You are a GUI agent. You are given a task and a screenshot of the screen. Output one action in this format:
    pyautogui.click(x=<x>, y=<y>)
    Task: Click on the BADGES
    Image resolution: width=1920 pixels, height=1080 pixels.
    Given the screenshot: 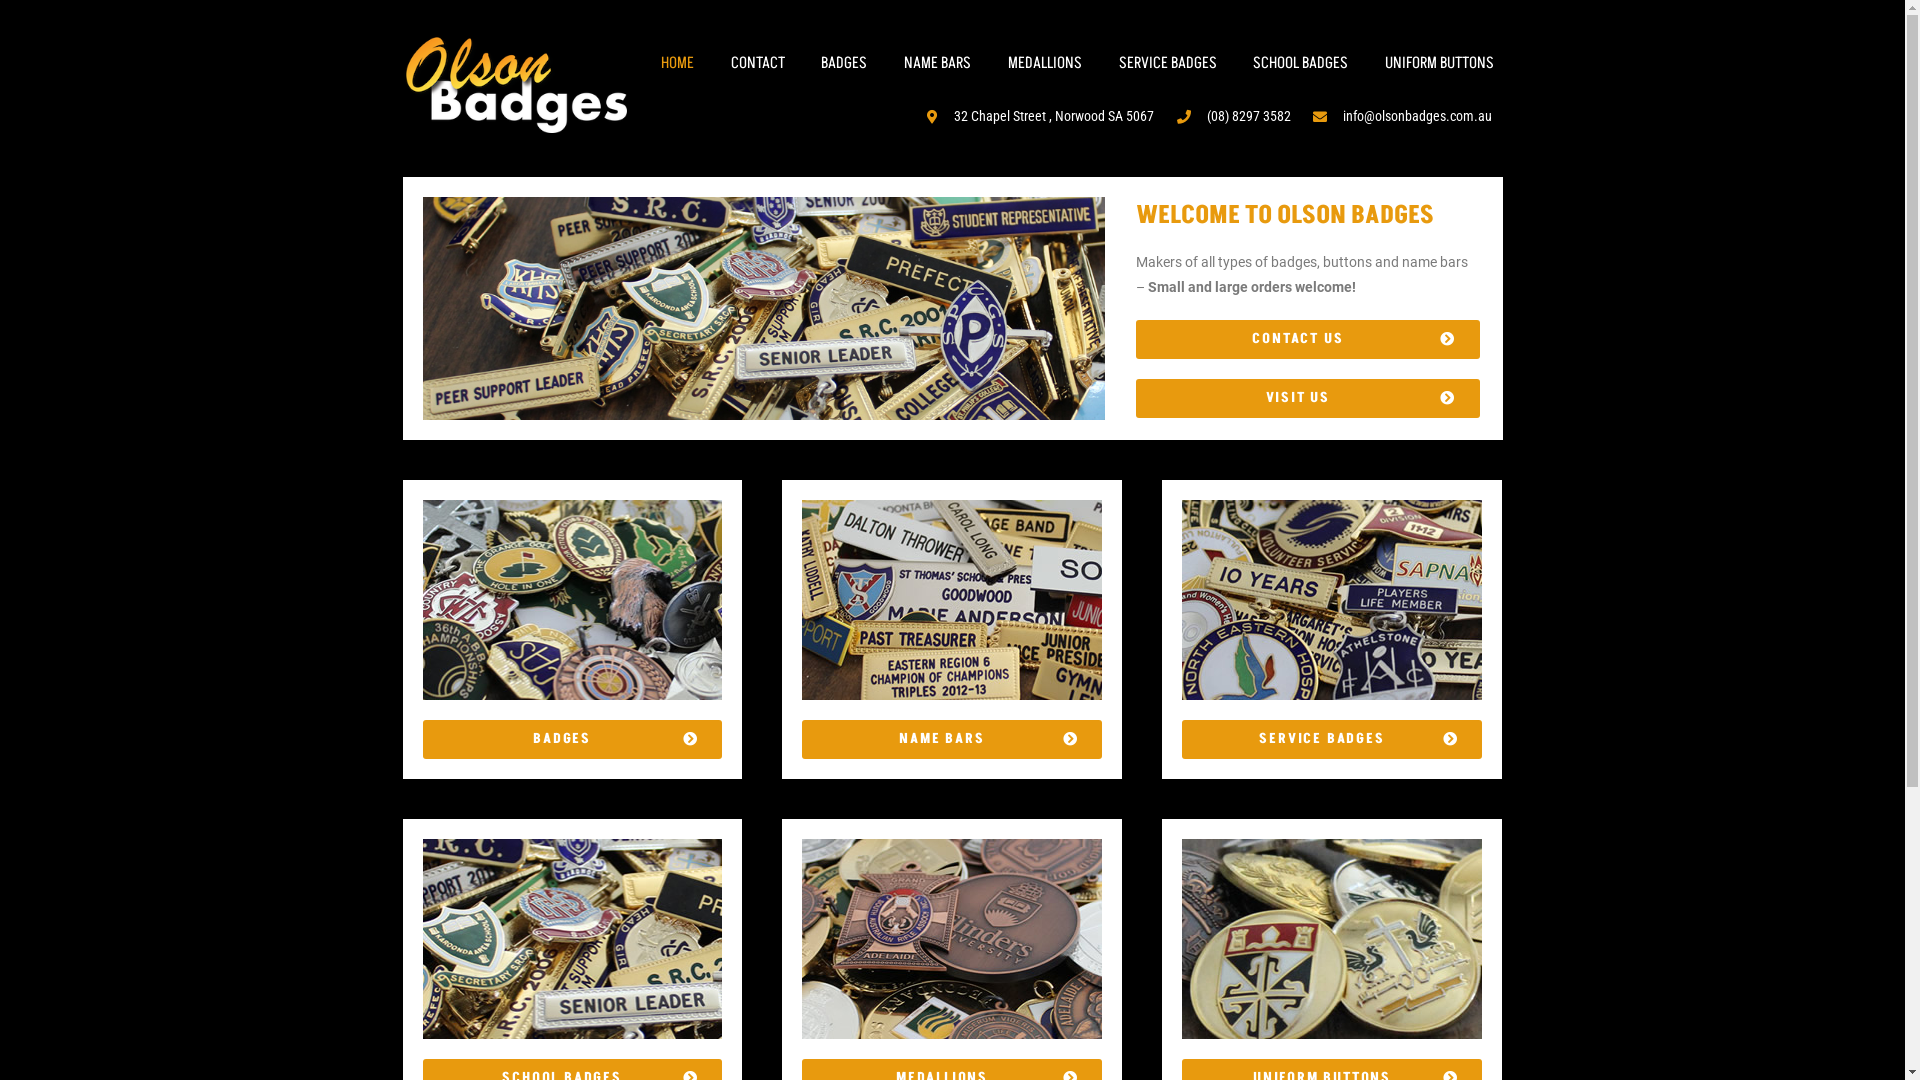 What is the action you would take?
    pyautogui.click(x=844, y=63)
    